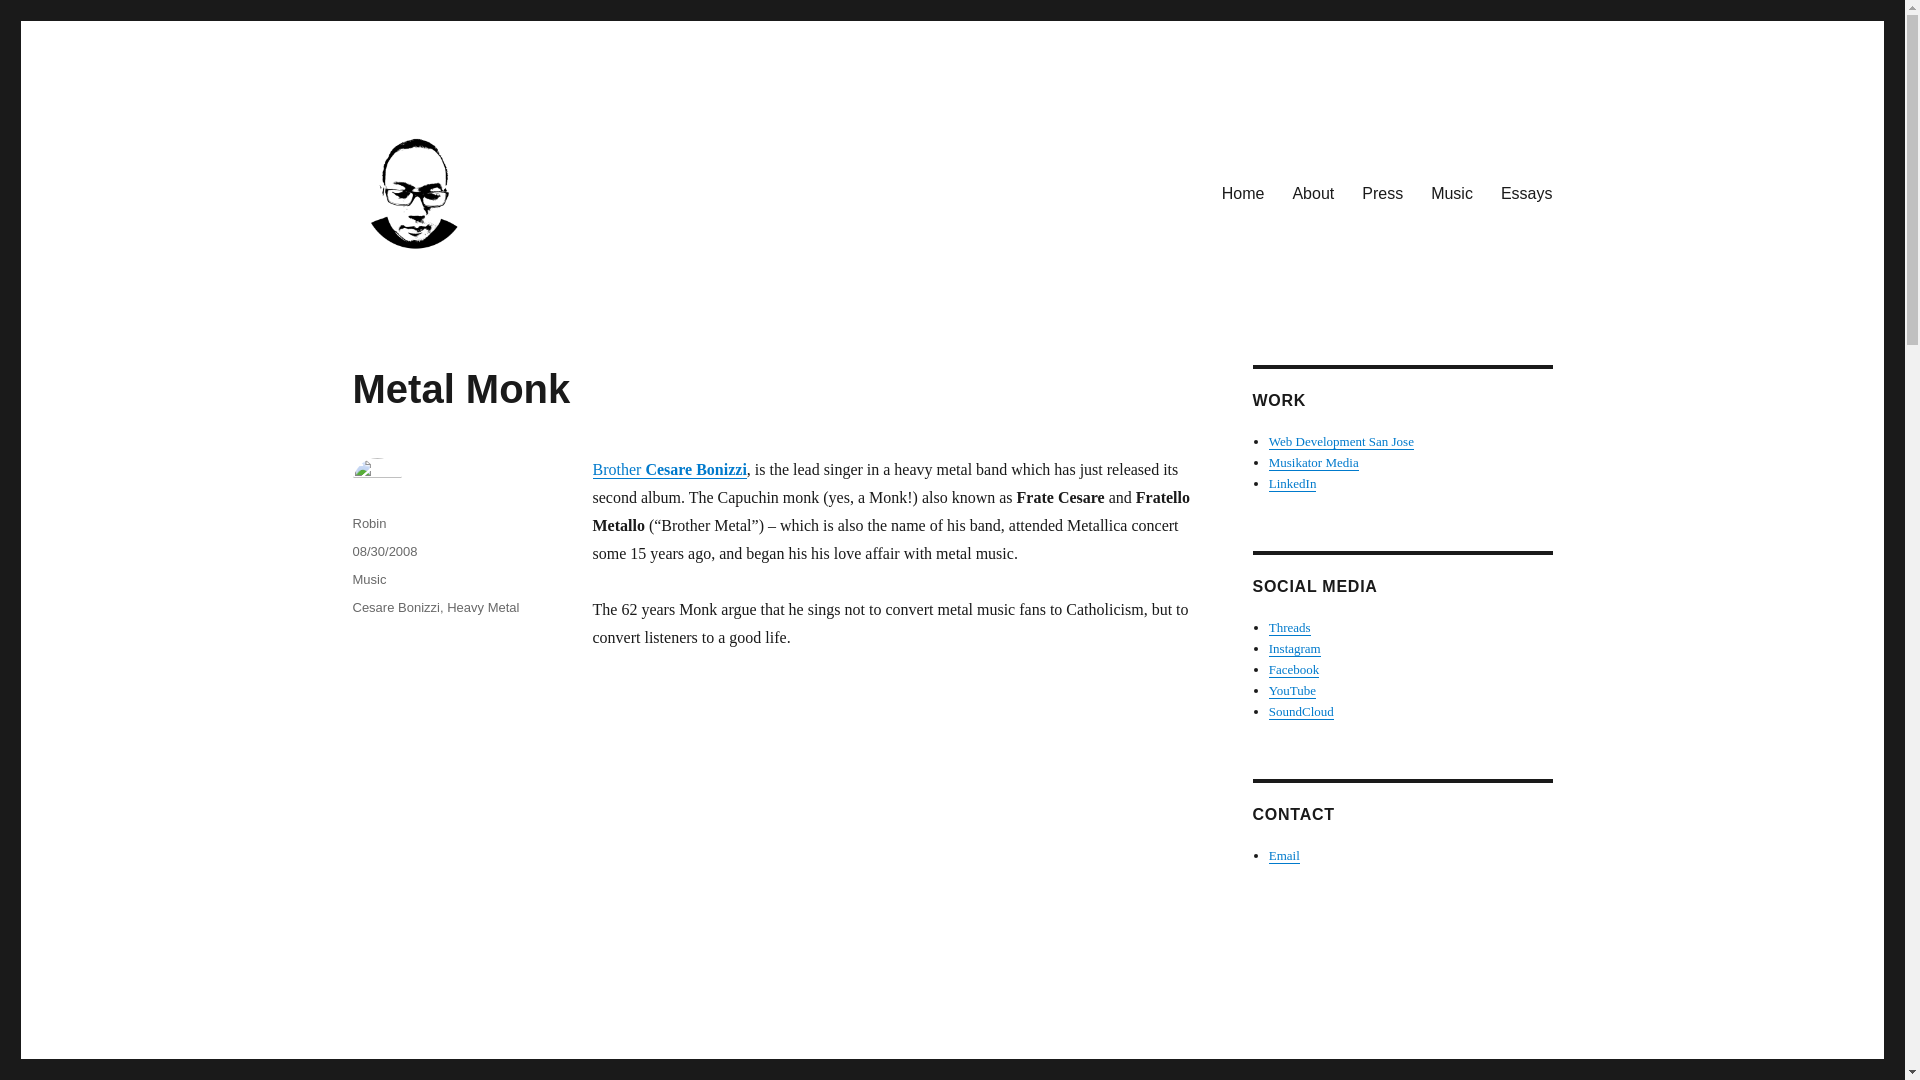 The image size is (1920, 1080). Describe the element at coordinates (1293, 484) in the screenshot. I see `LinkedIn` at that location.